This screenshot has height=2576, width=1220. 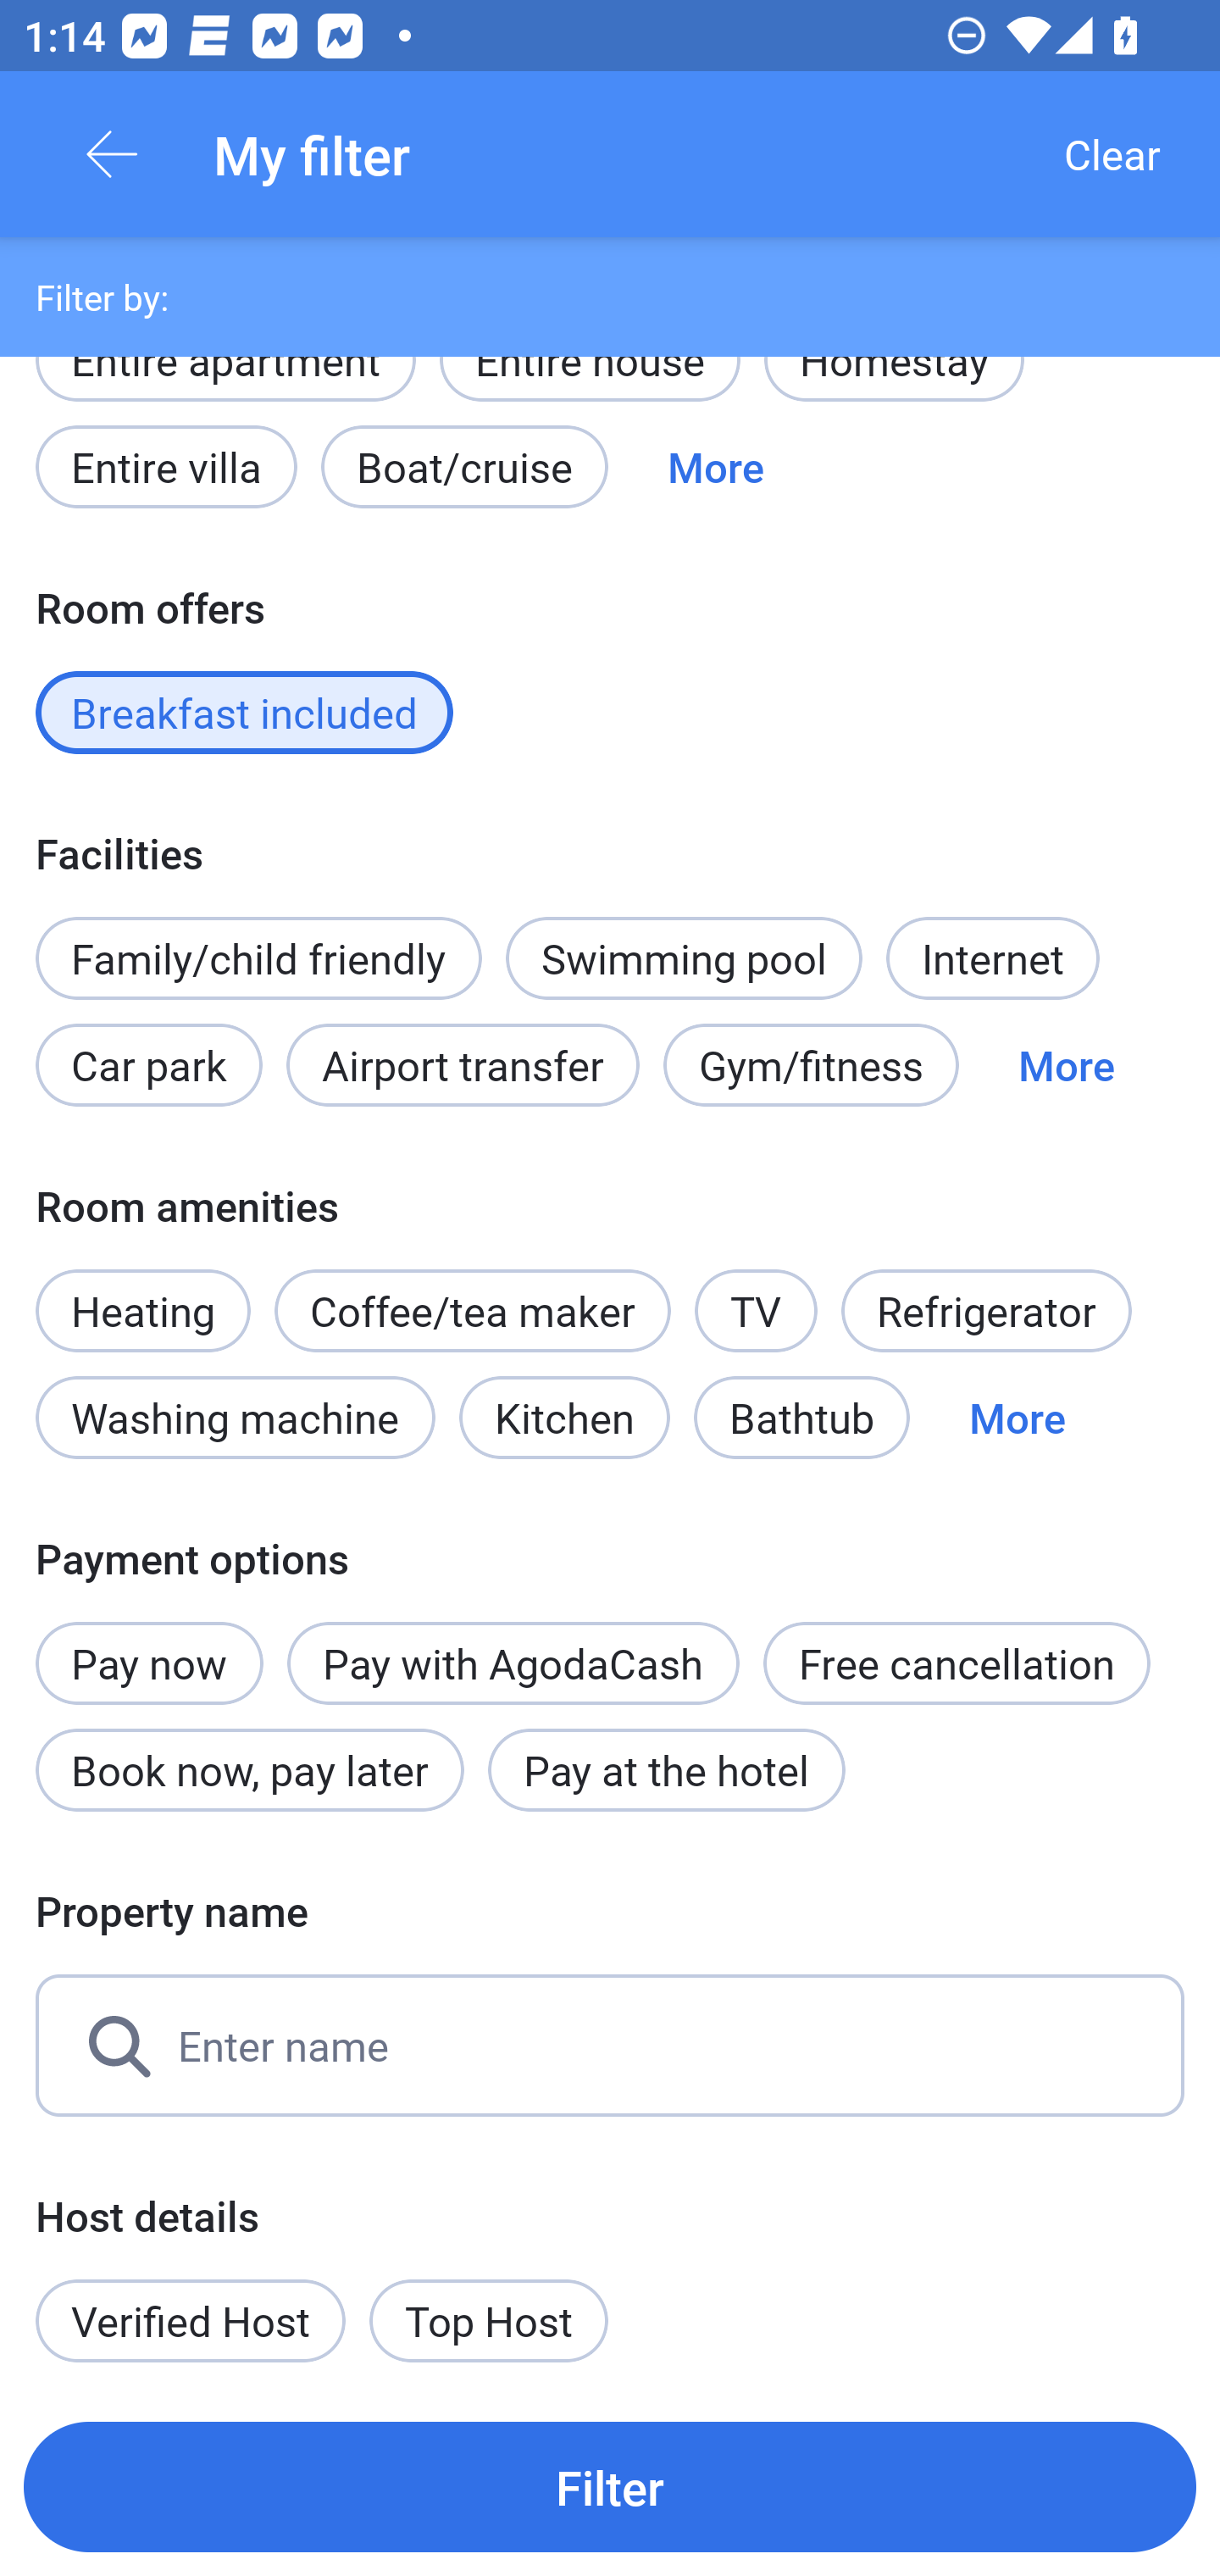 What do you see at coordinates (811, 1064) in the screenshot?
I see `Gym/fitness` at bounding box center [811, 1064].